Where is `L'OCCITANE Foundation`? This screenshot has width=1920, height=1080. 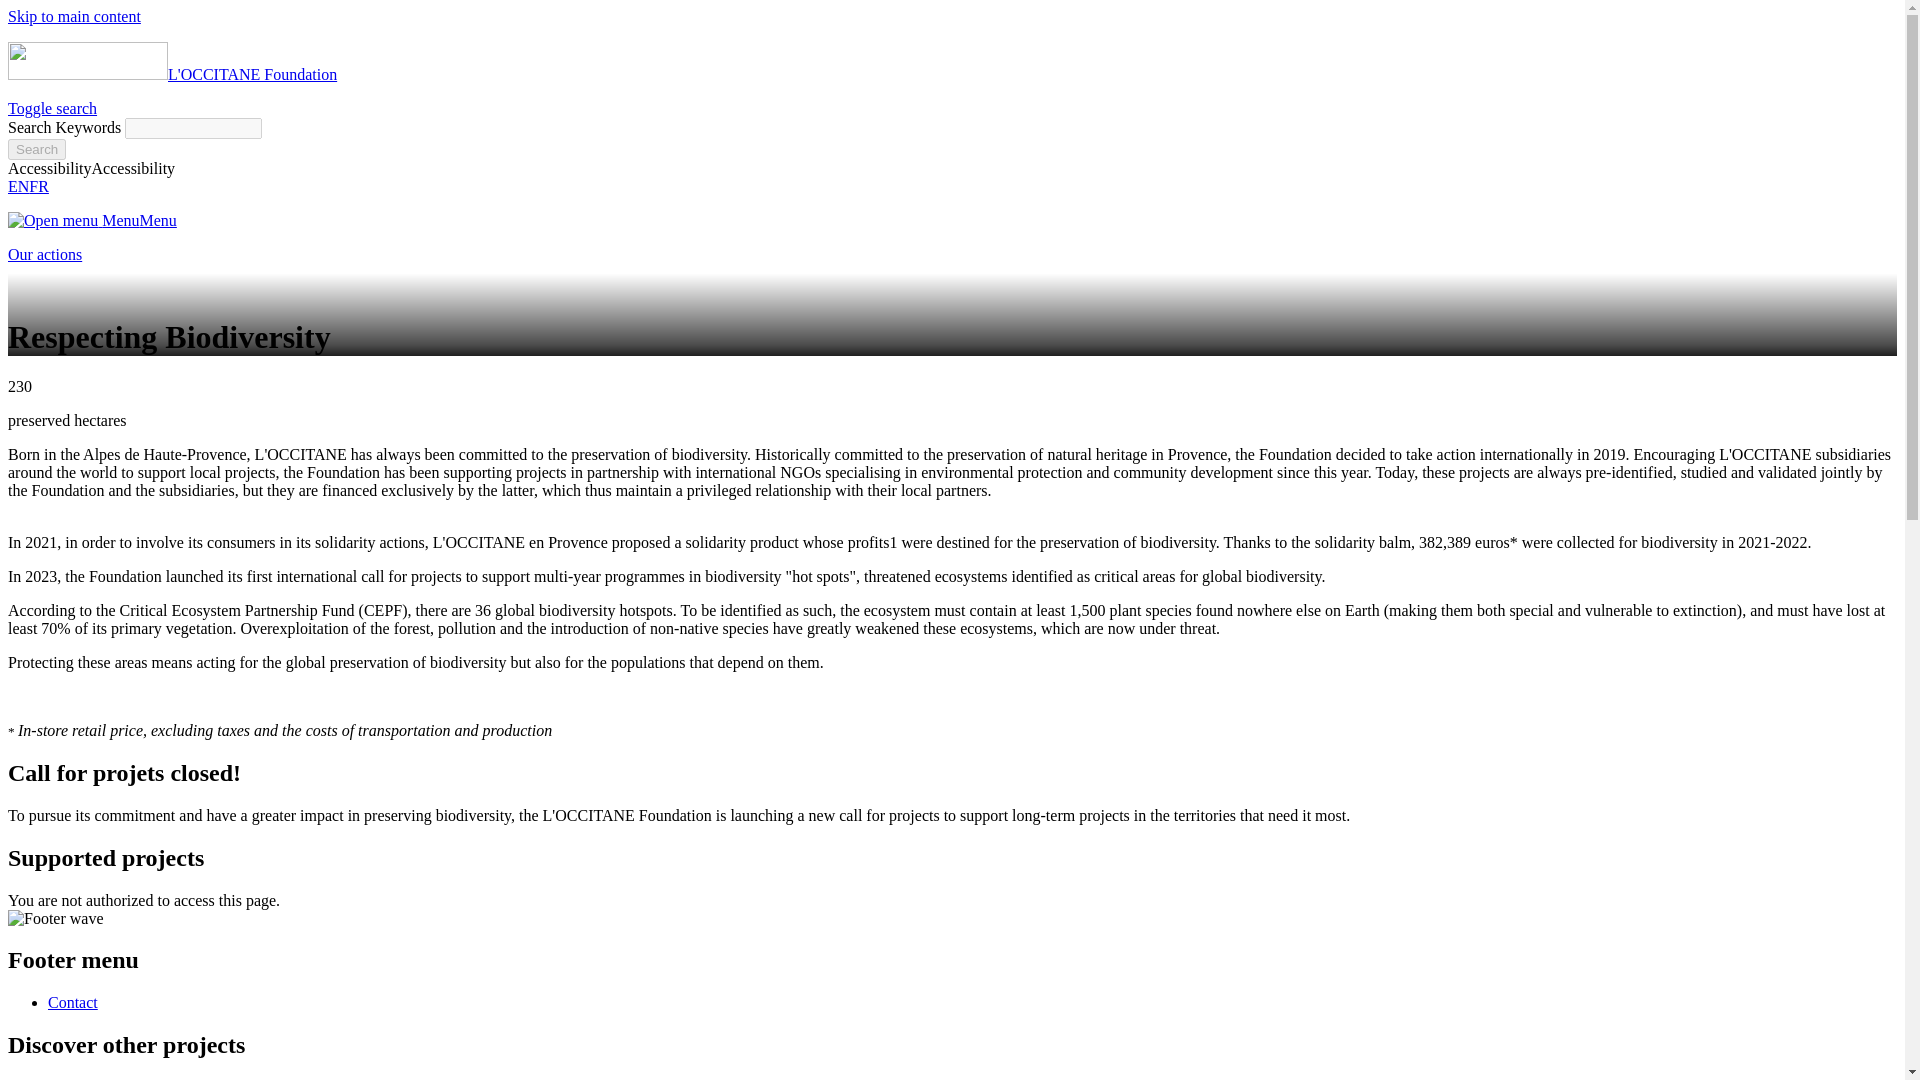 L'OCCITANE Foundation is located at coordinates (172, 74).